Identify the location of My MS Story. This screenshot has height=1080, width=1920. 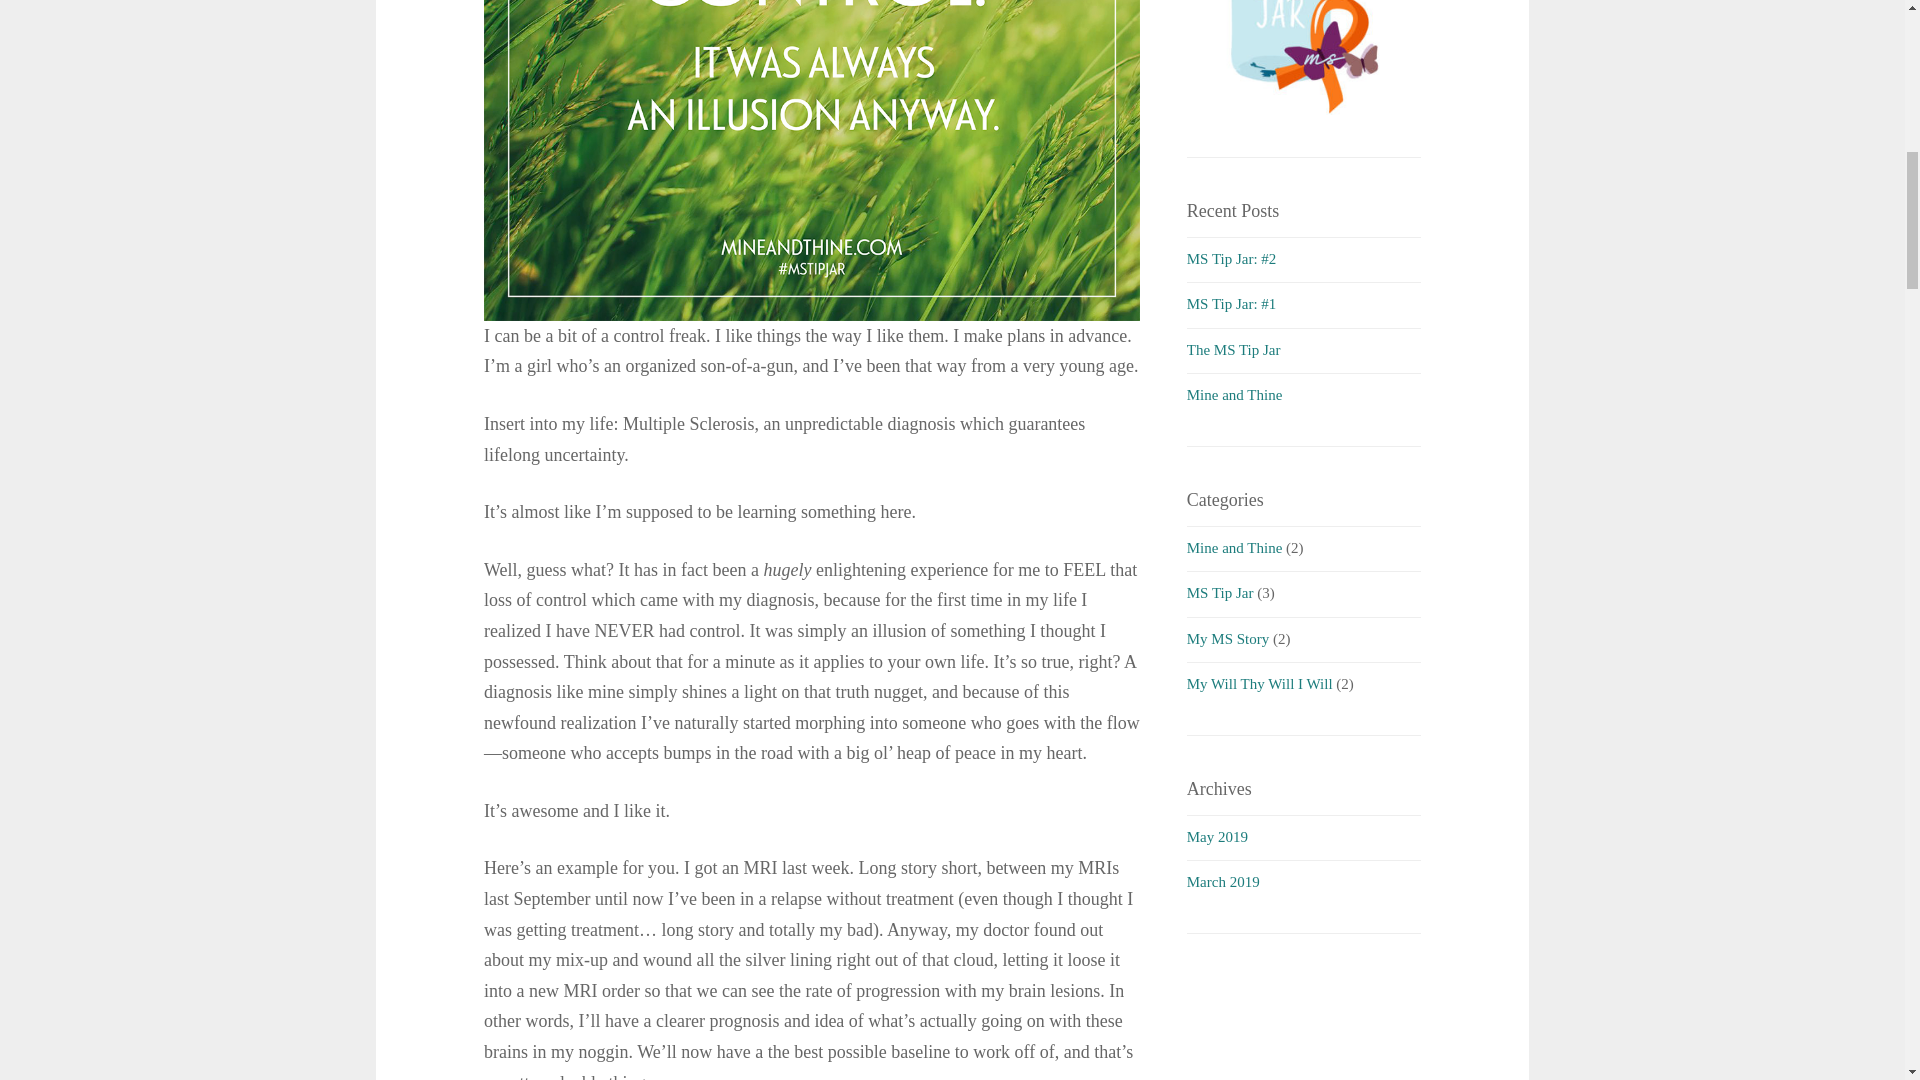
(1228, 638).